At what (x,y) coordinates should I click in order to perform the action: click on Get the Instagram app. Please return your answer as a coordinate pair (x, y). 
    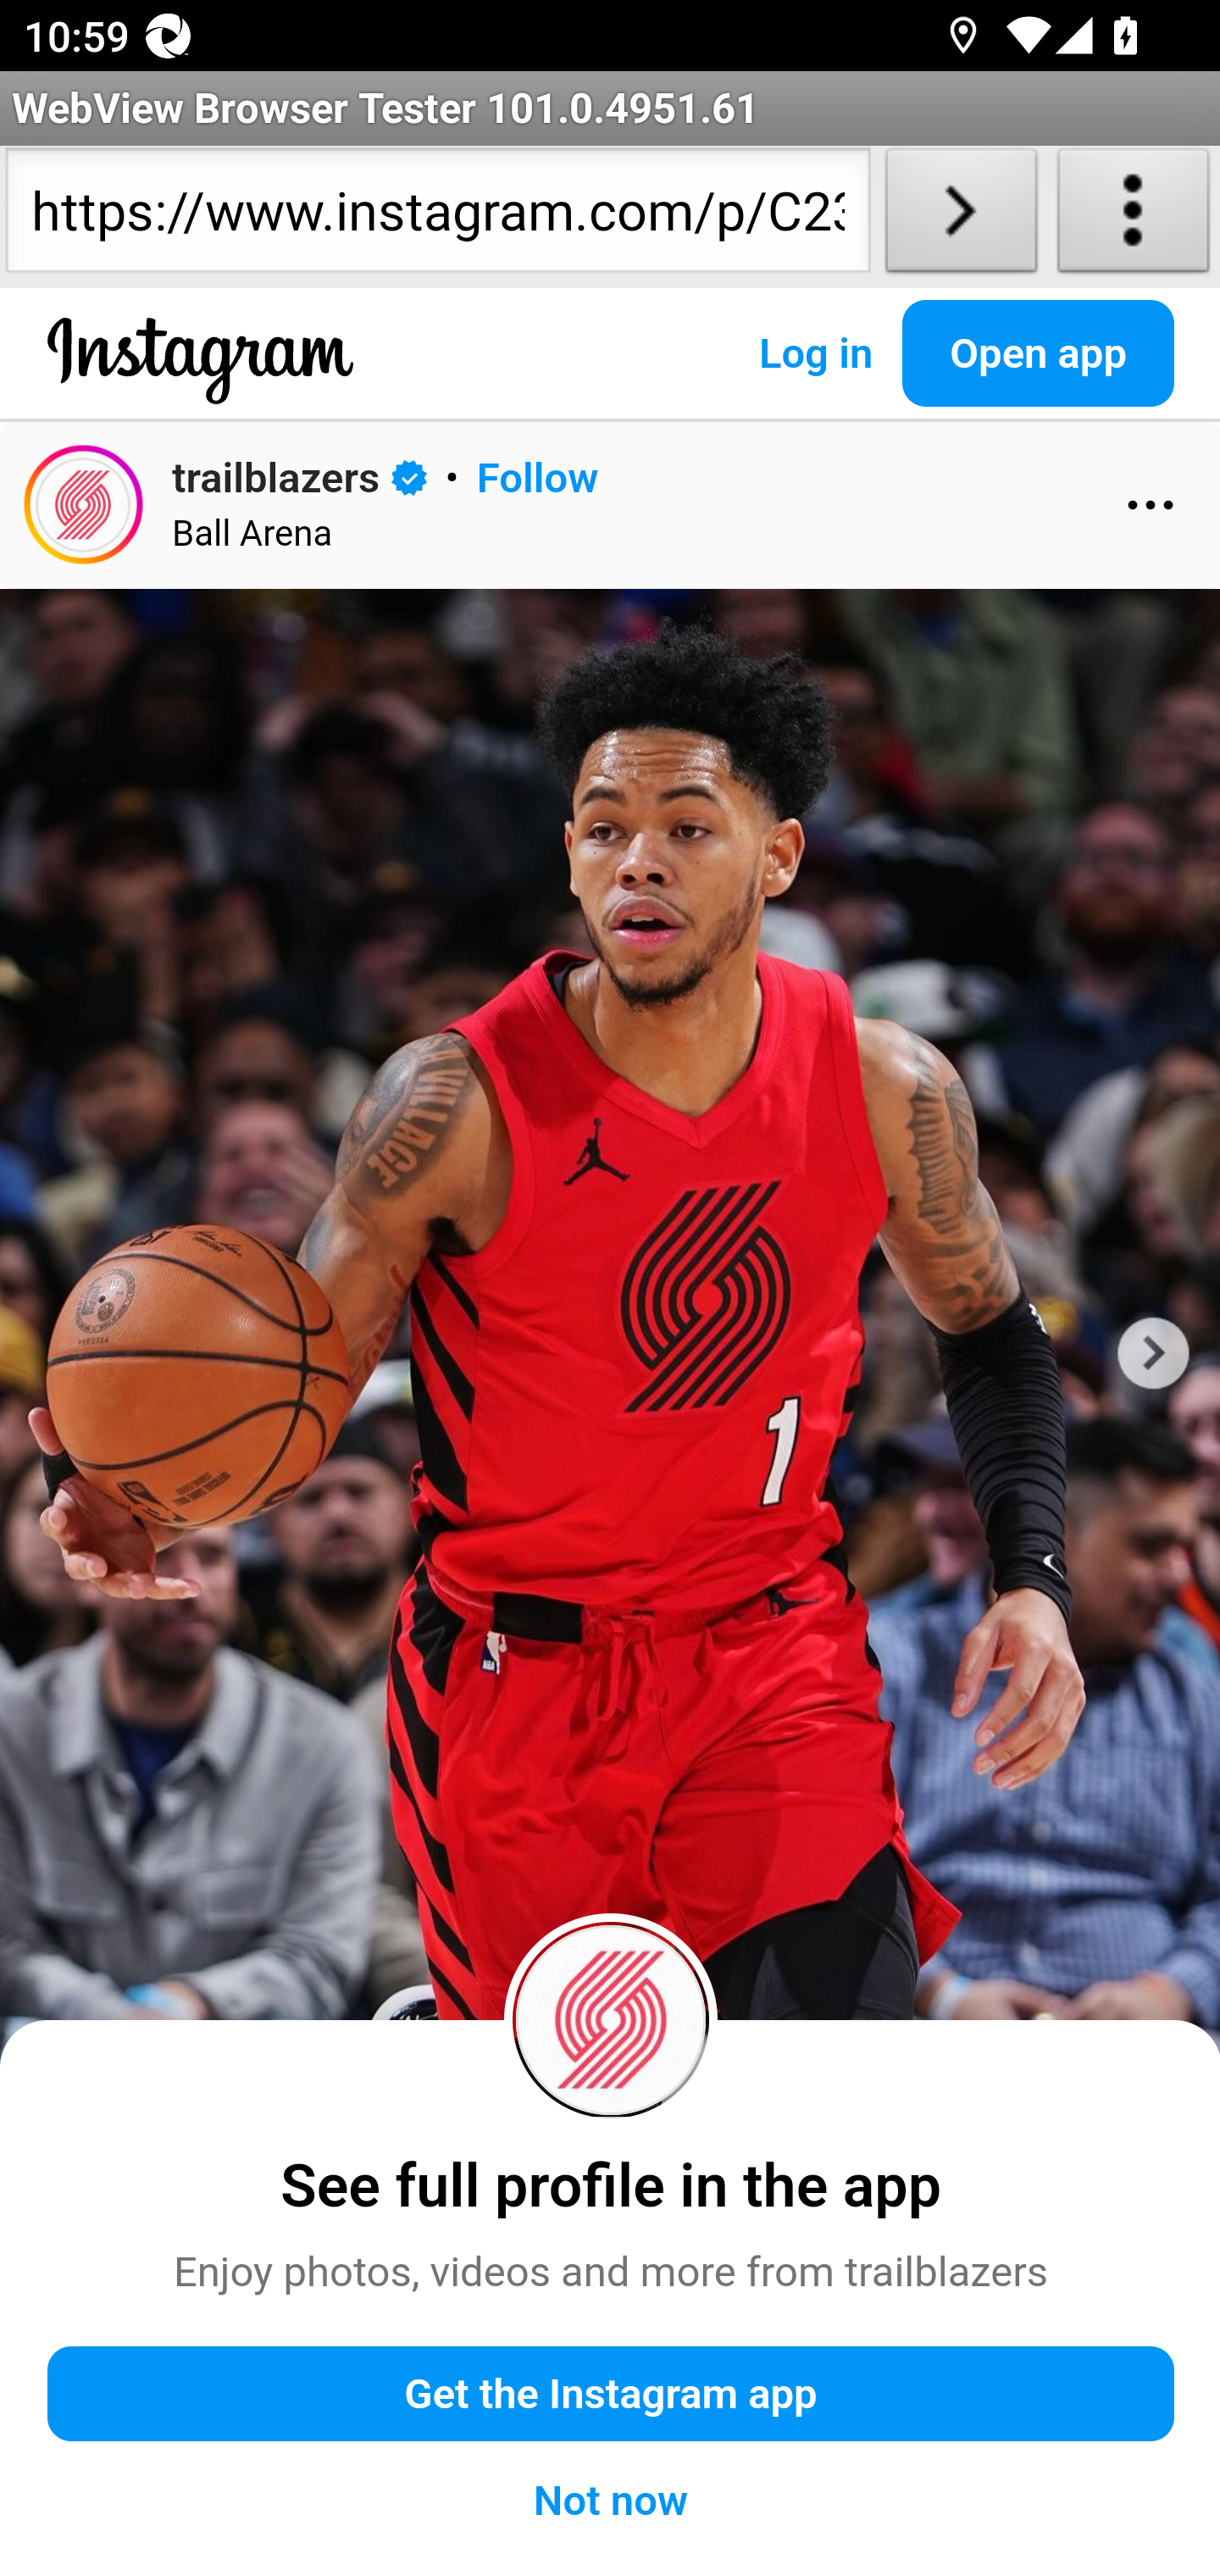
    Looking at the image, I should click on (612, 2395).